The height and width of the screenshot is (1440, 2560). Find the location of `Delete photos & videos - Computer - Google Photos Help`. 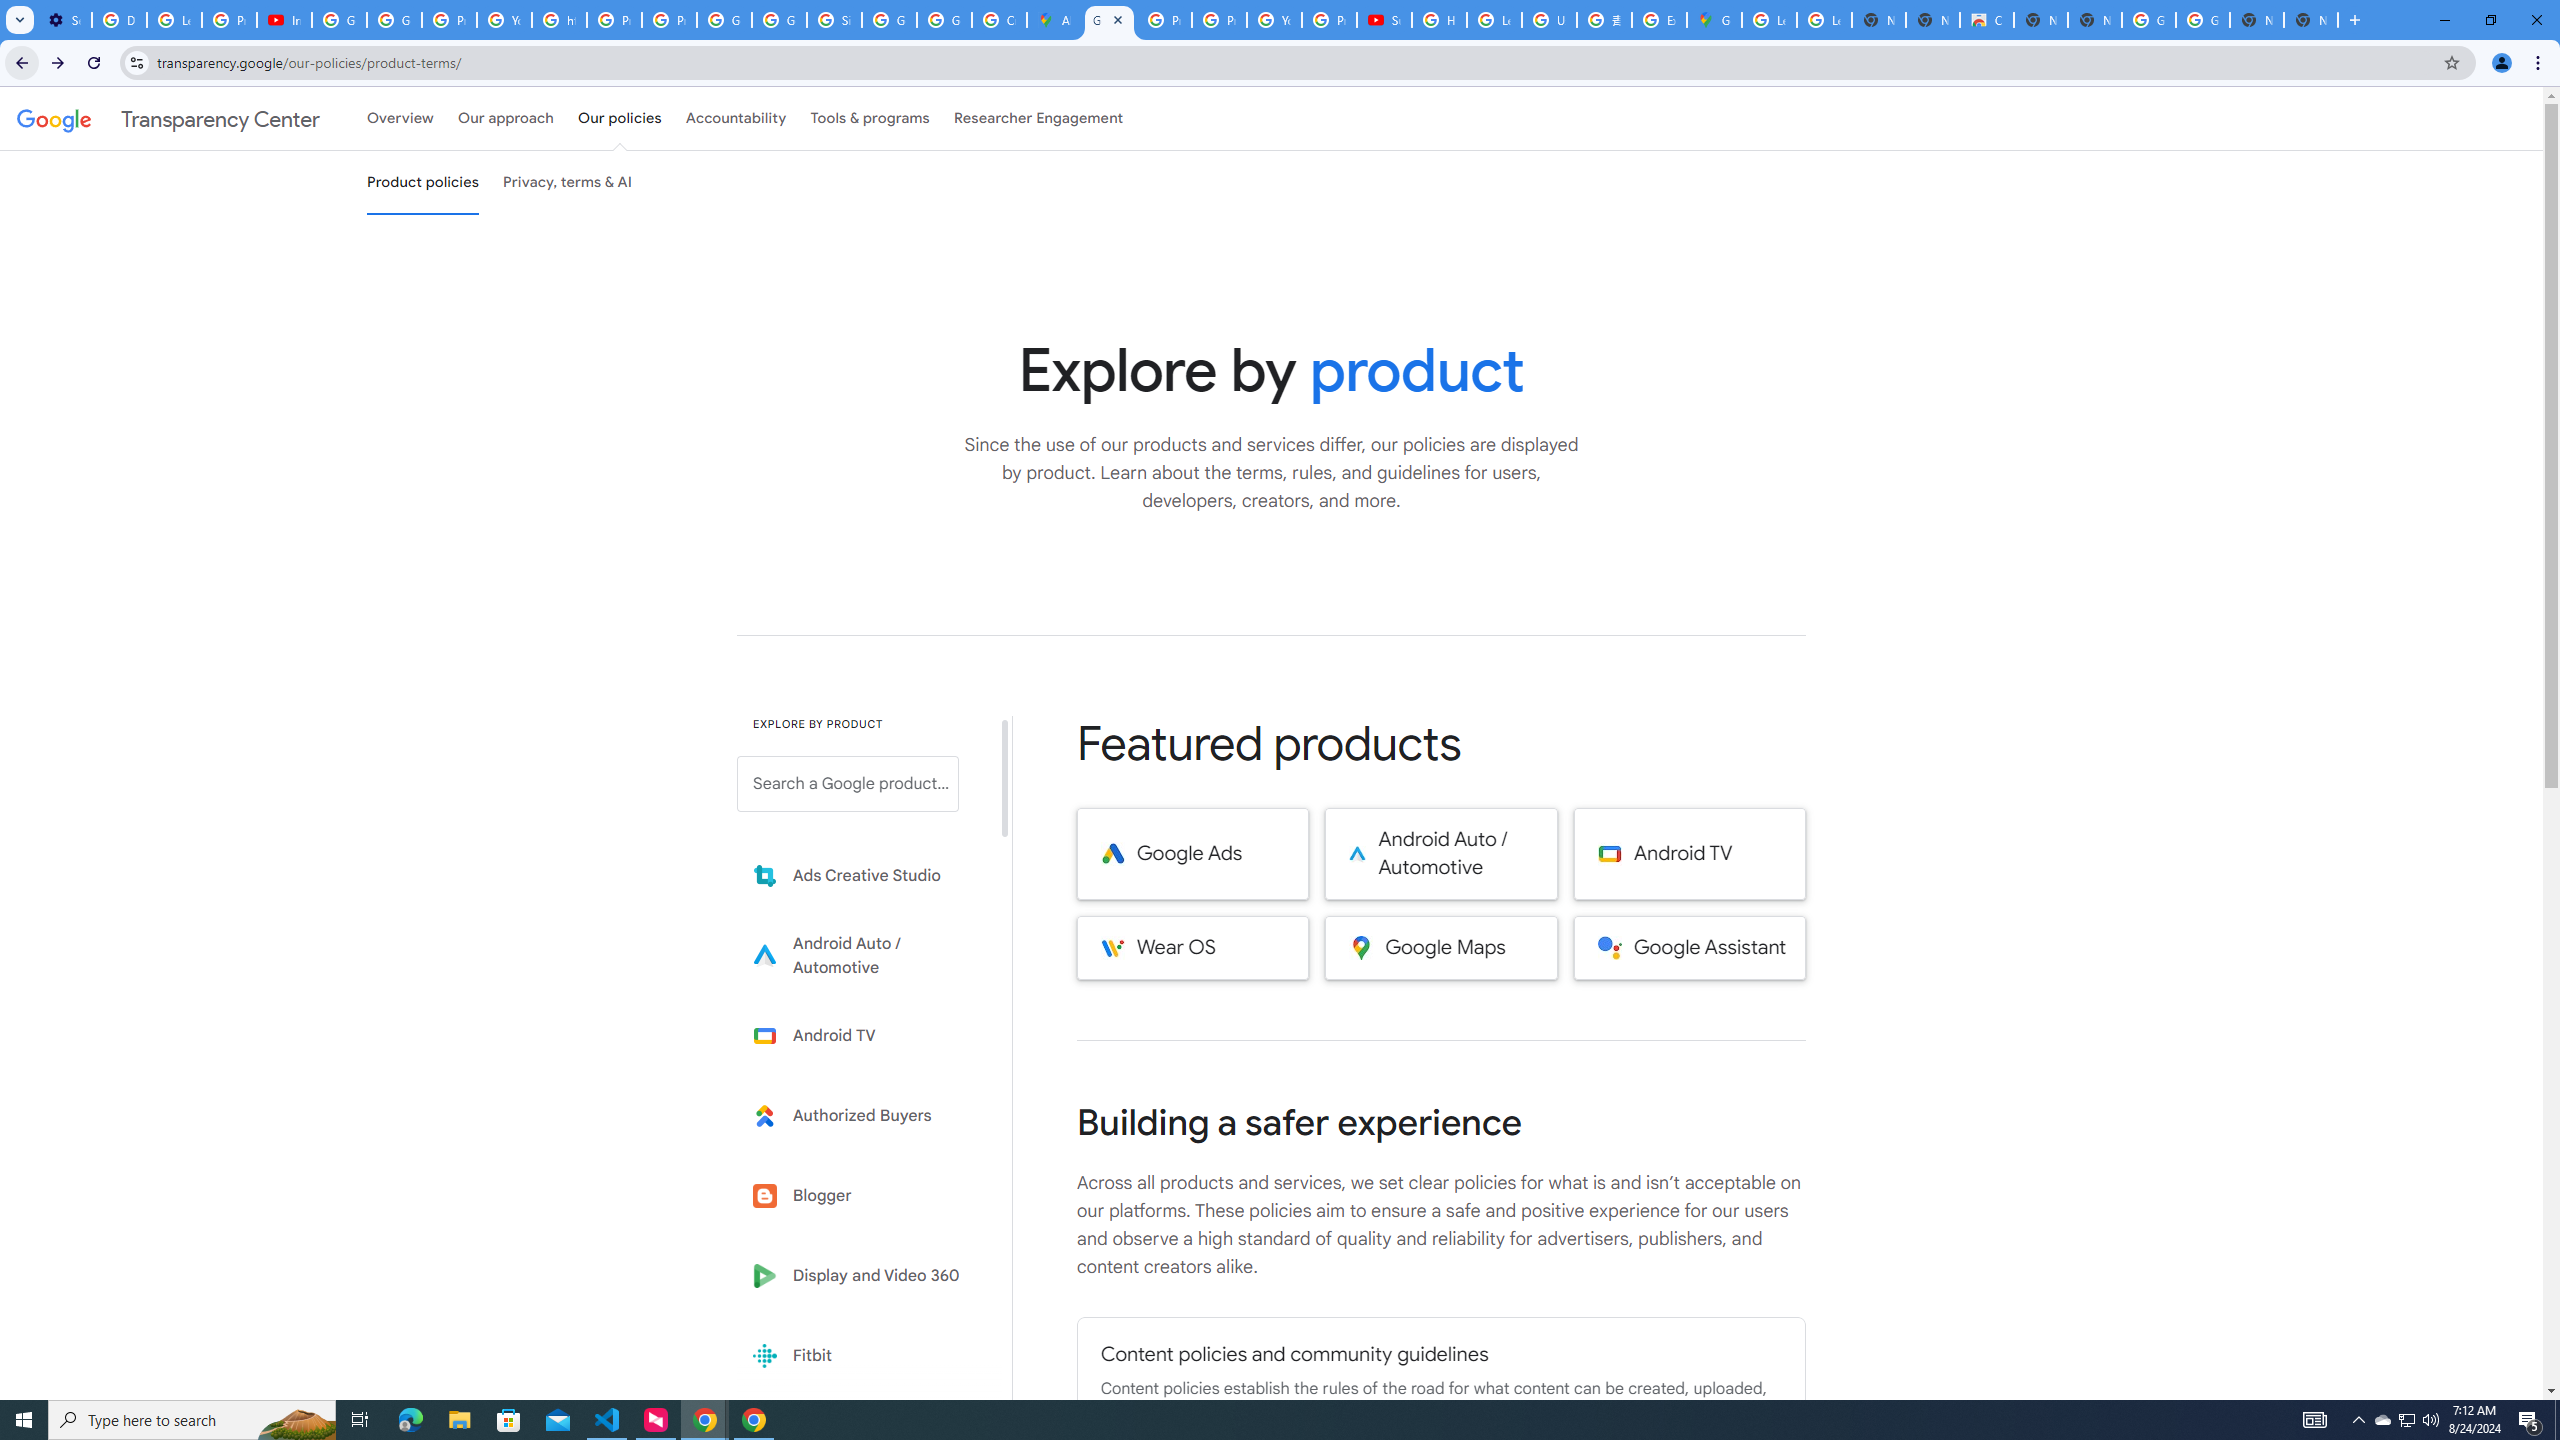

Delete photos & videos - Computer - Google Photos Help is located at coordinates (118, 20).